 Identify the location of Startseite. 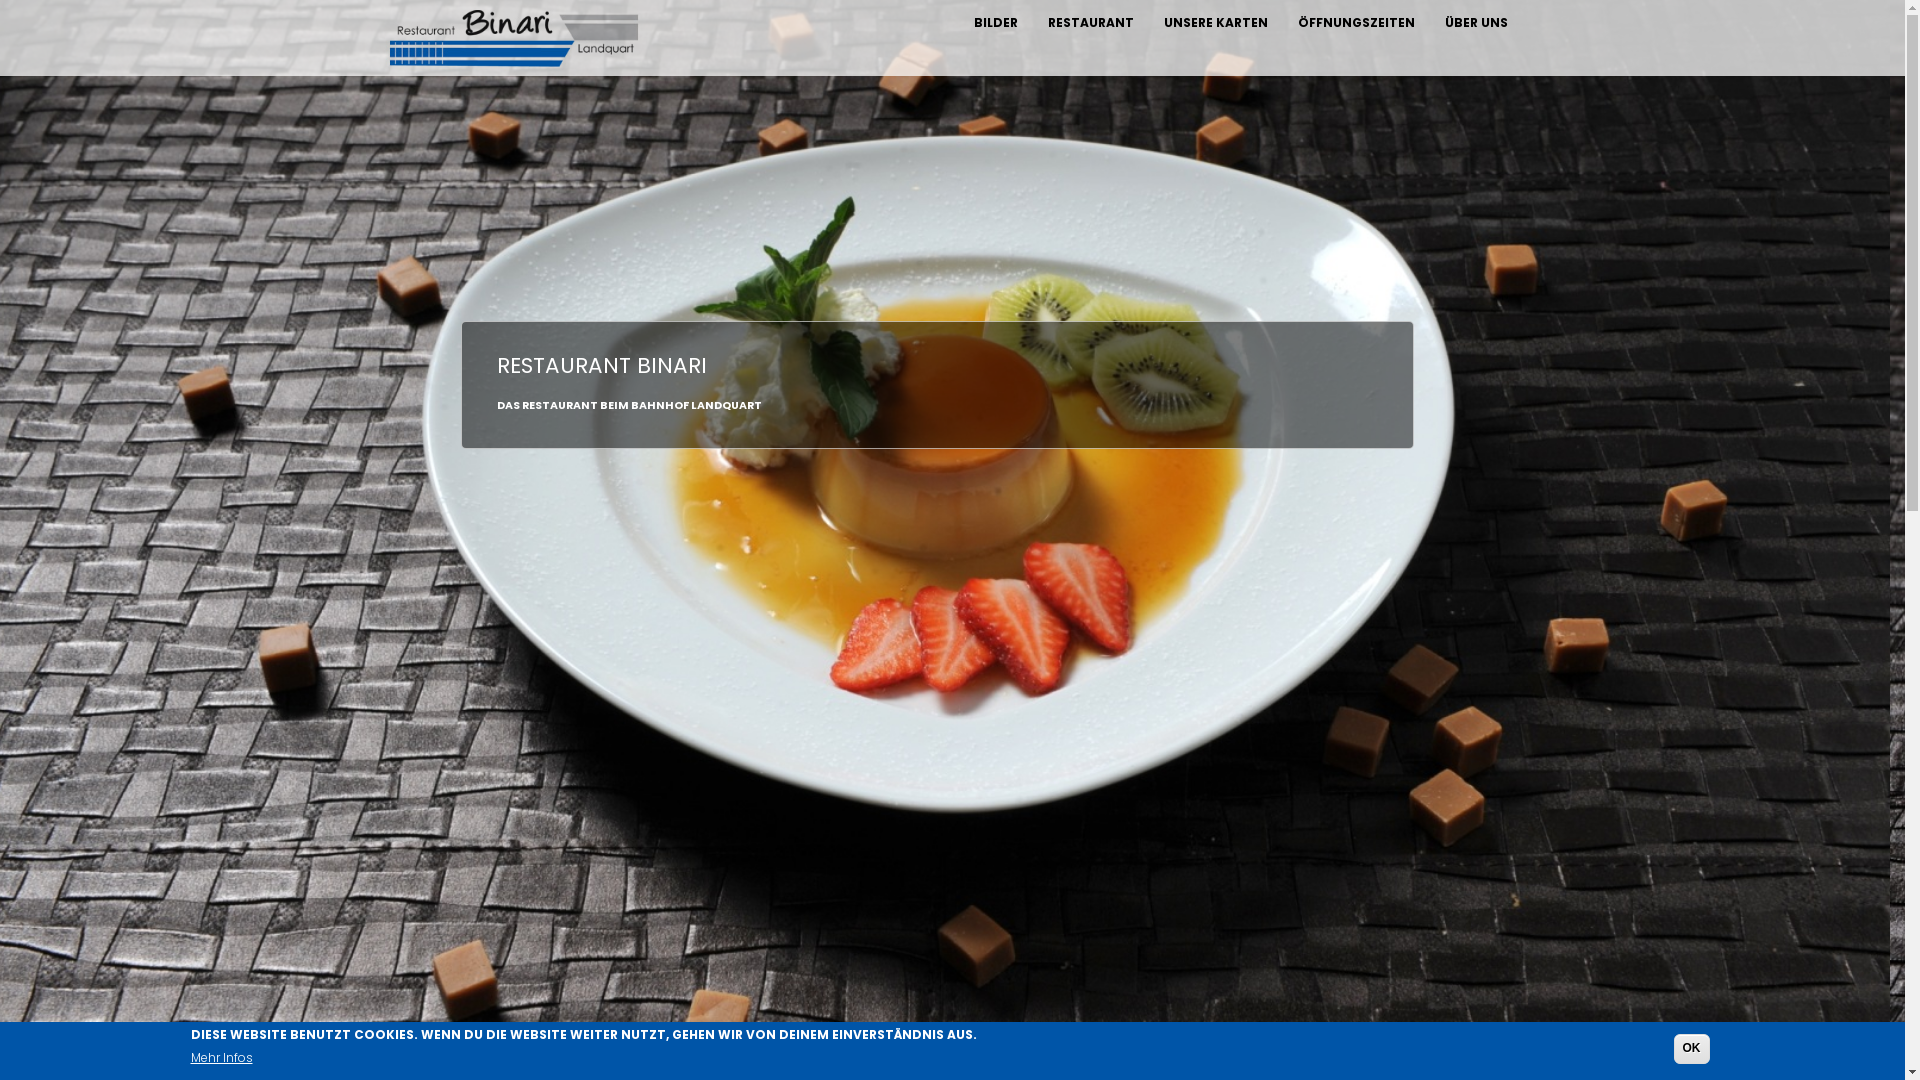
(514, 38).